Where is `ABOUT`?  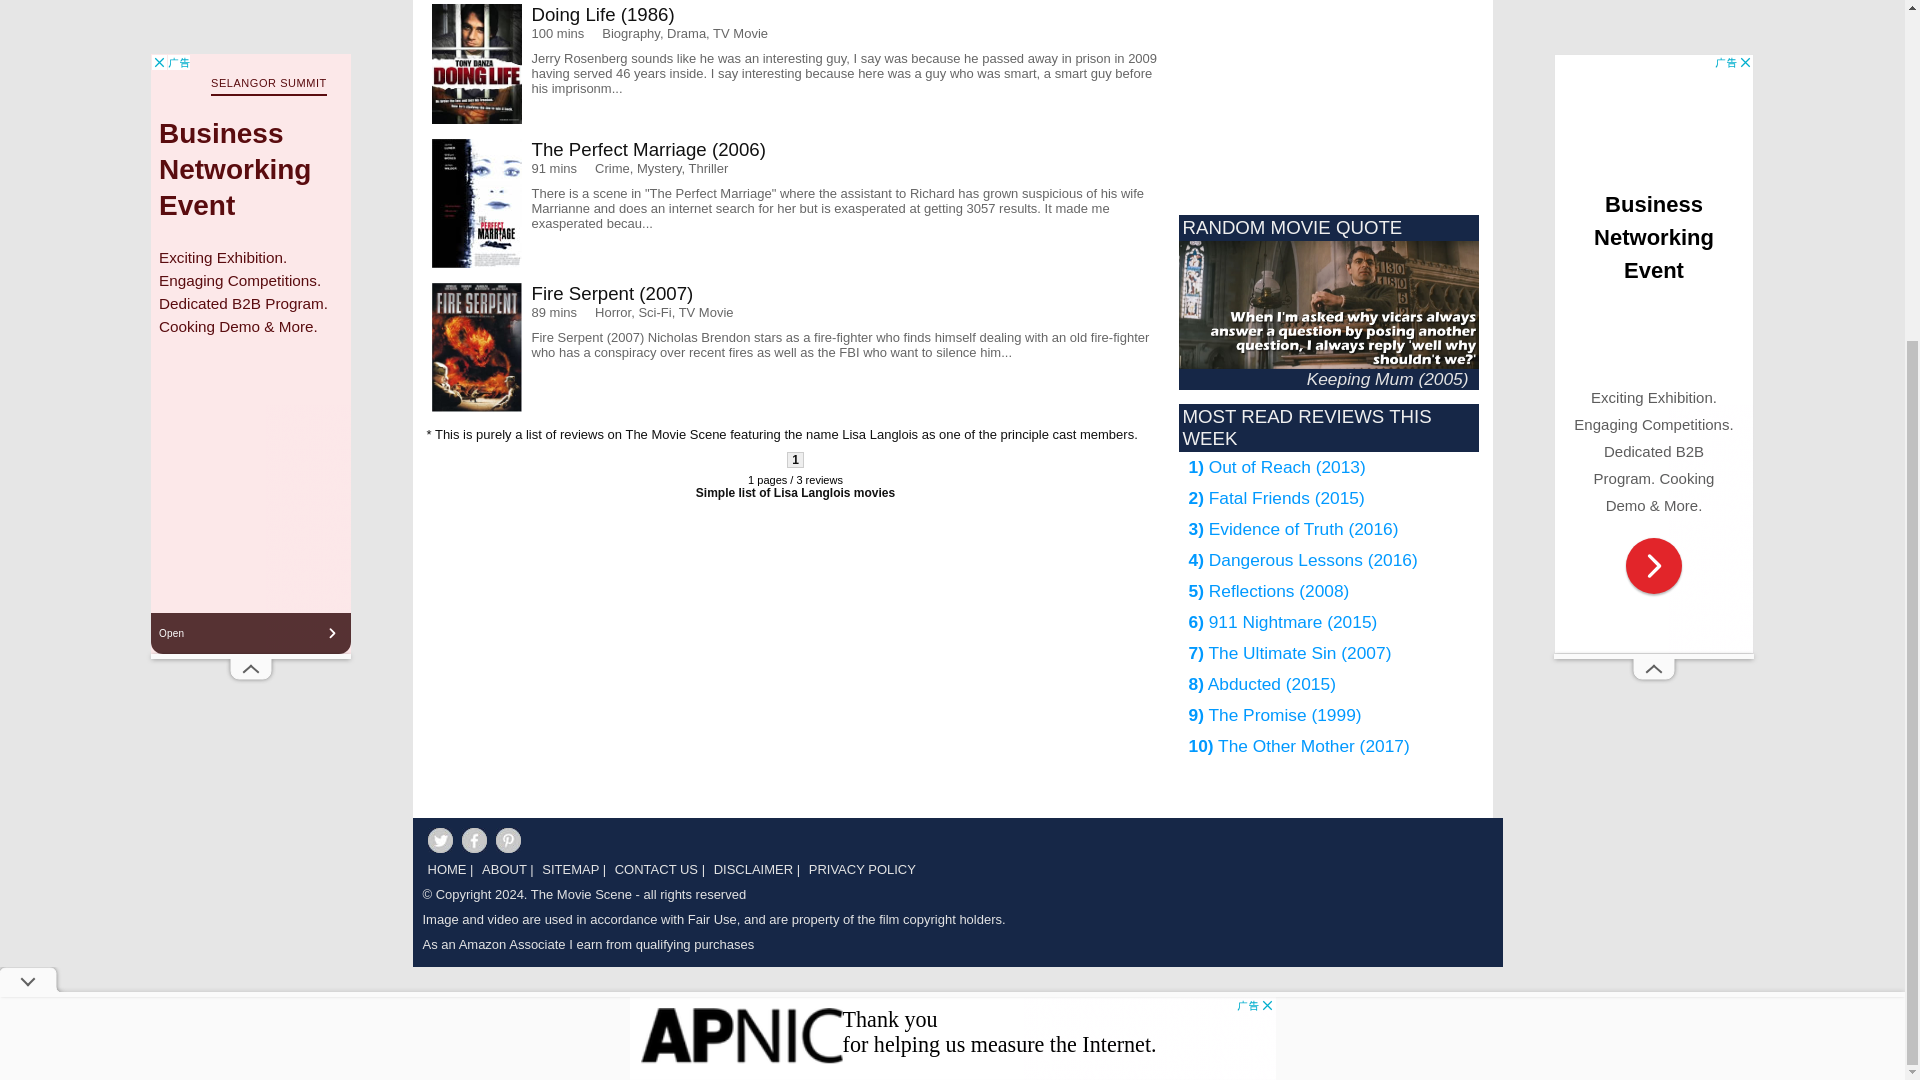 ABOUT is located at coordinates (501, 874).